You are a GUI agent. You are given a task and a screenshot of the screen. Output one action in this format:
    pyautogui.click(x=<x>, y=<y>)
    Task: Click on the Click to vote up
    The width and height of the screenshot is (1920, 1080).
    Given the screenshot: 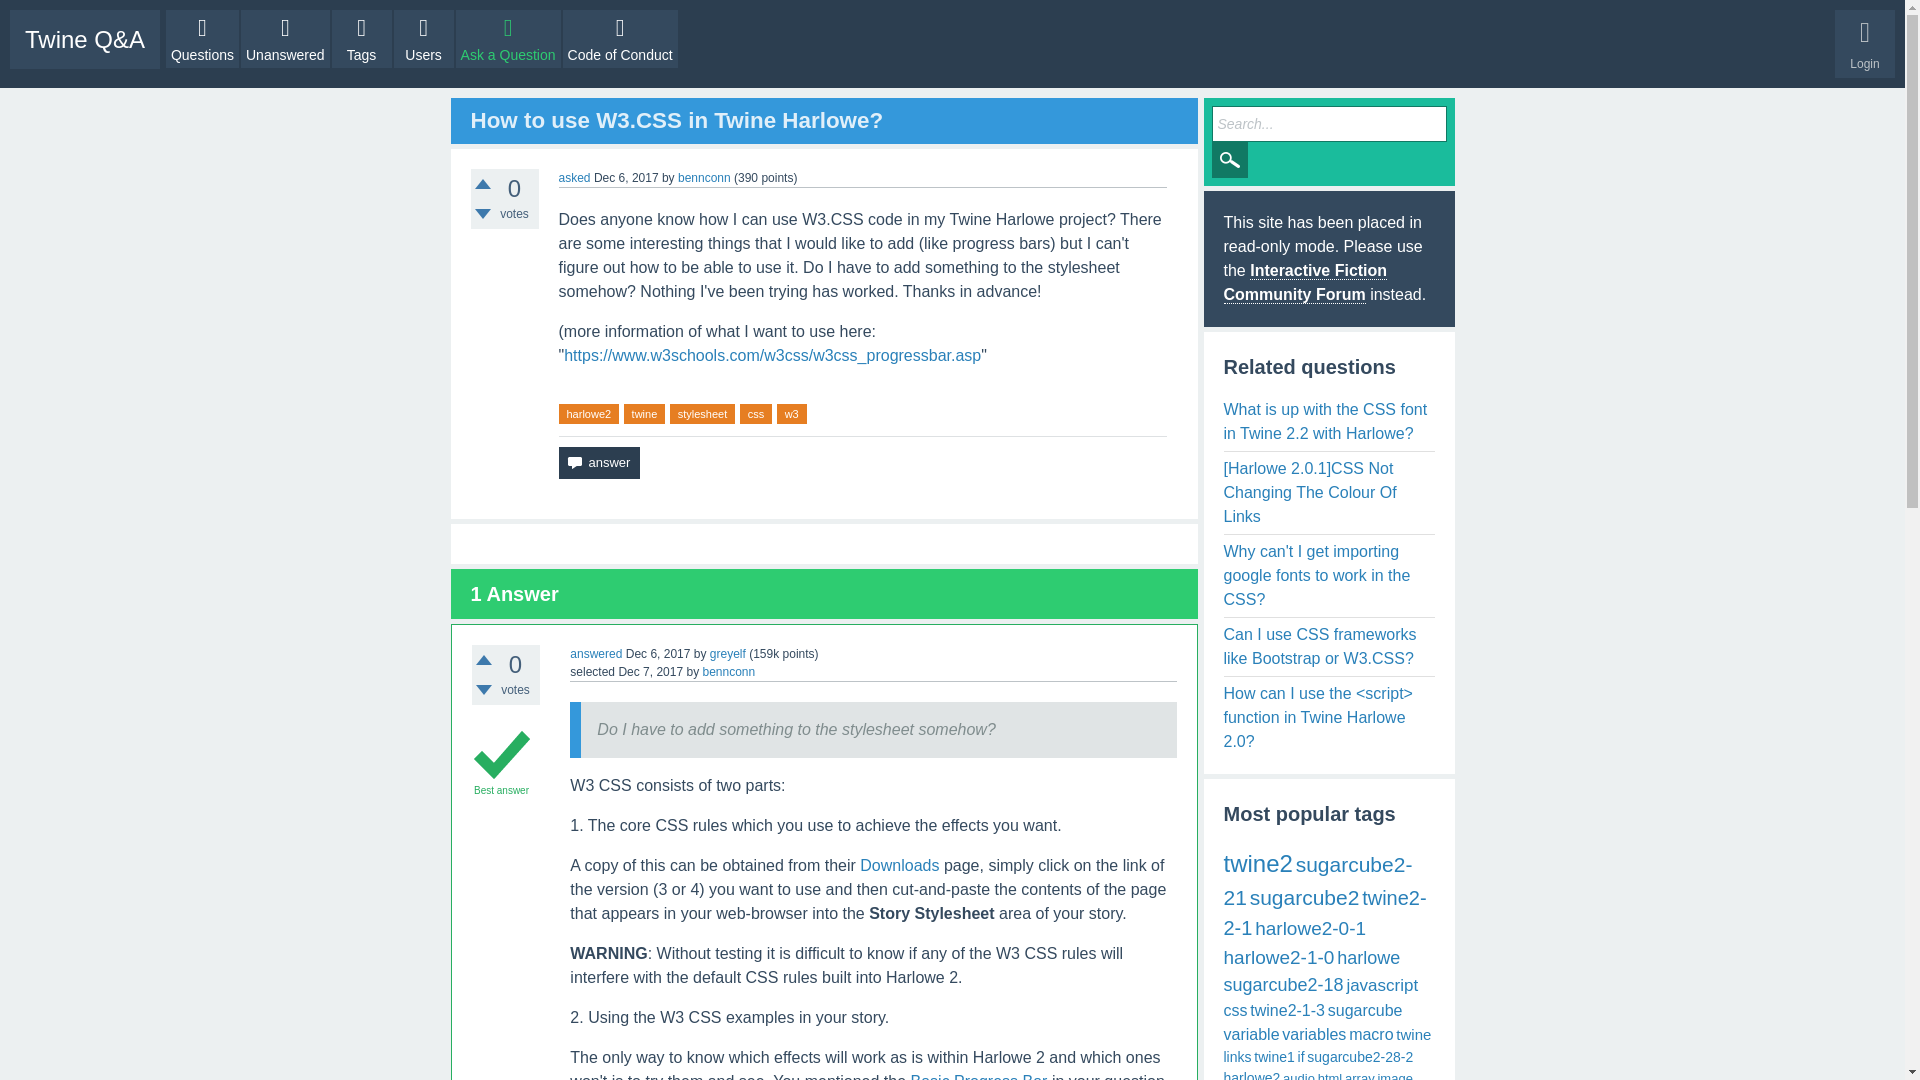 What is the action you would take?
    pyautogui.click(x=482, y=184)
    